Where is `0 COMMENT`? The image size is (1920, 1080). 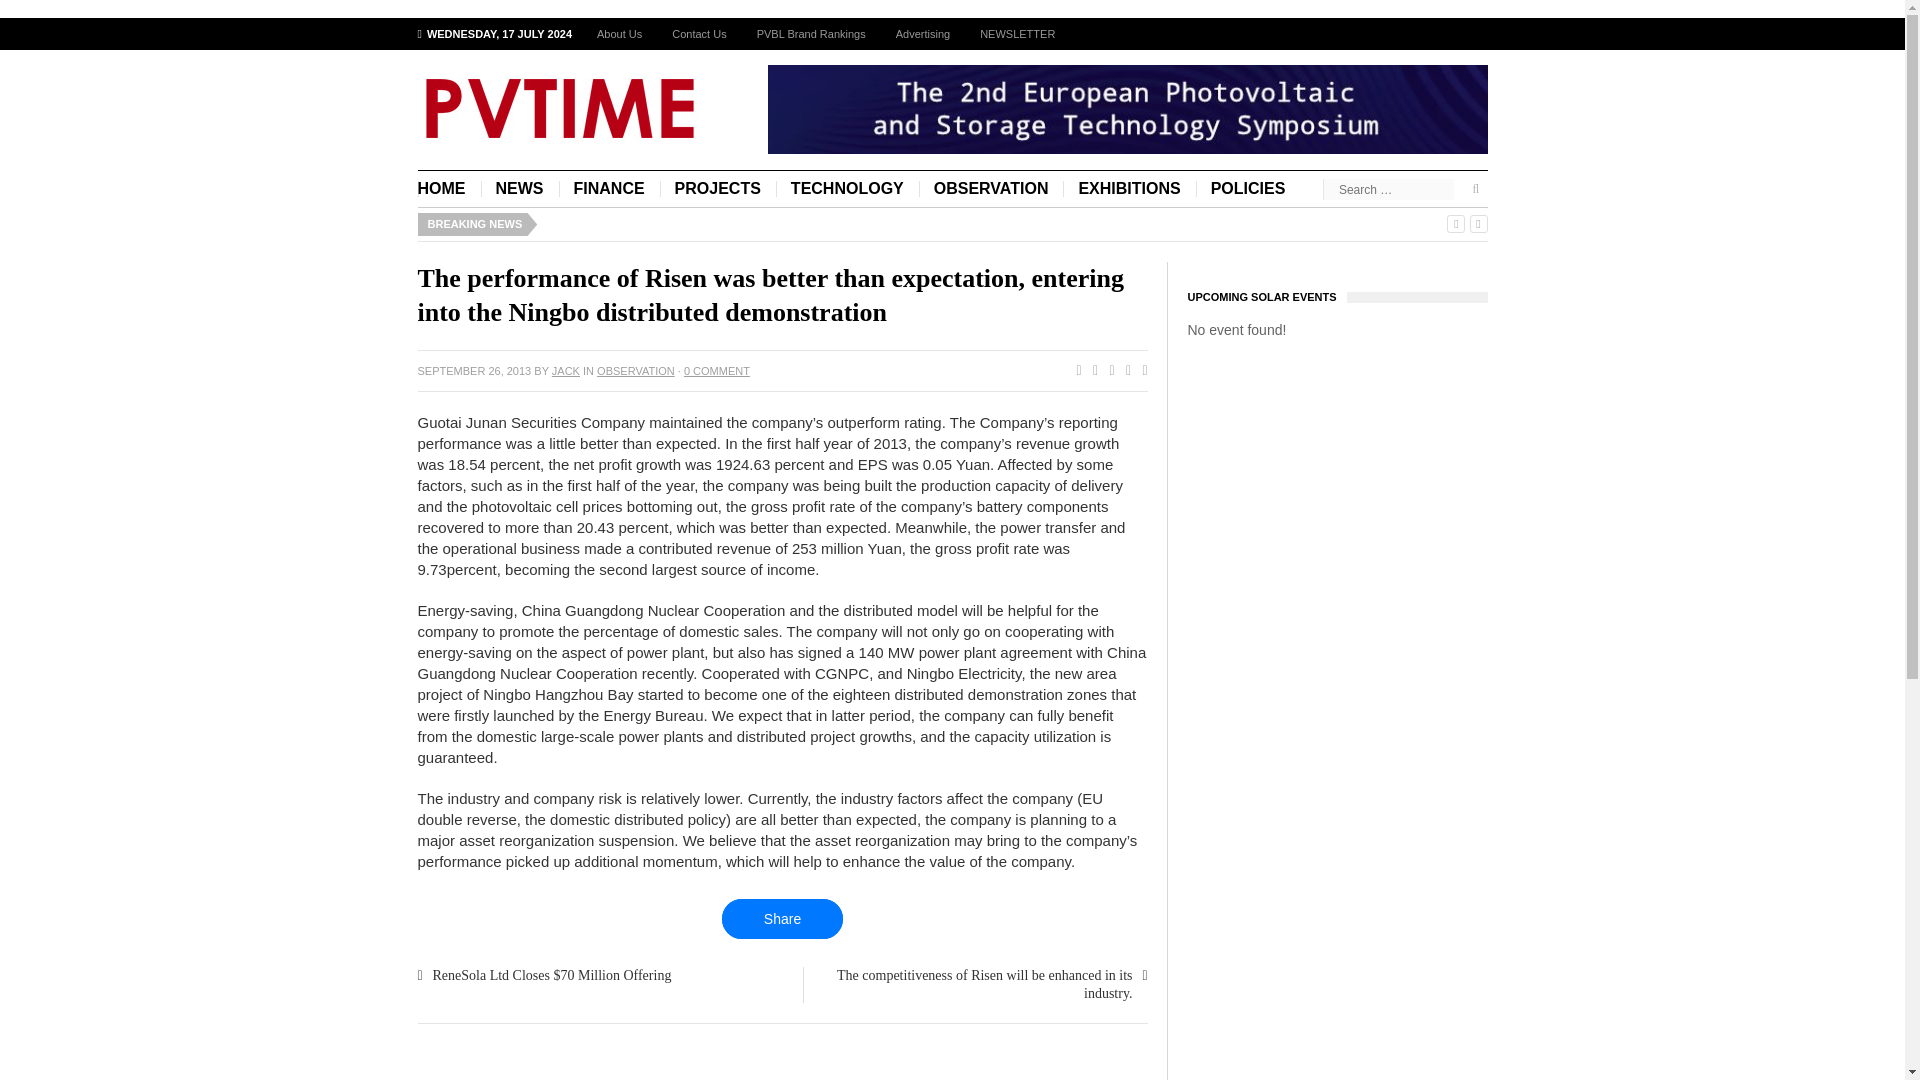
0 COMMENT is located at coordinates (716, 370).